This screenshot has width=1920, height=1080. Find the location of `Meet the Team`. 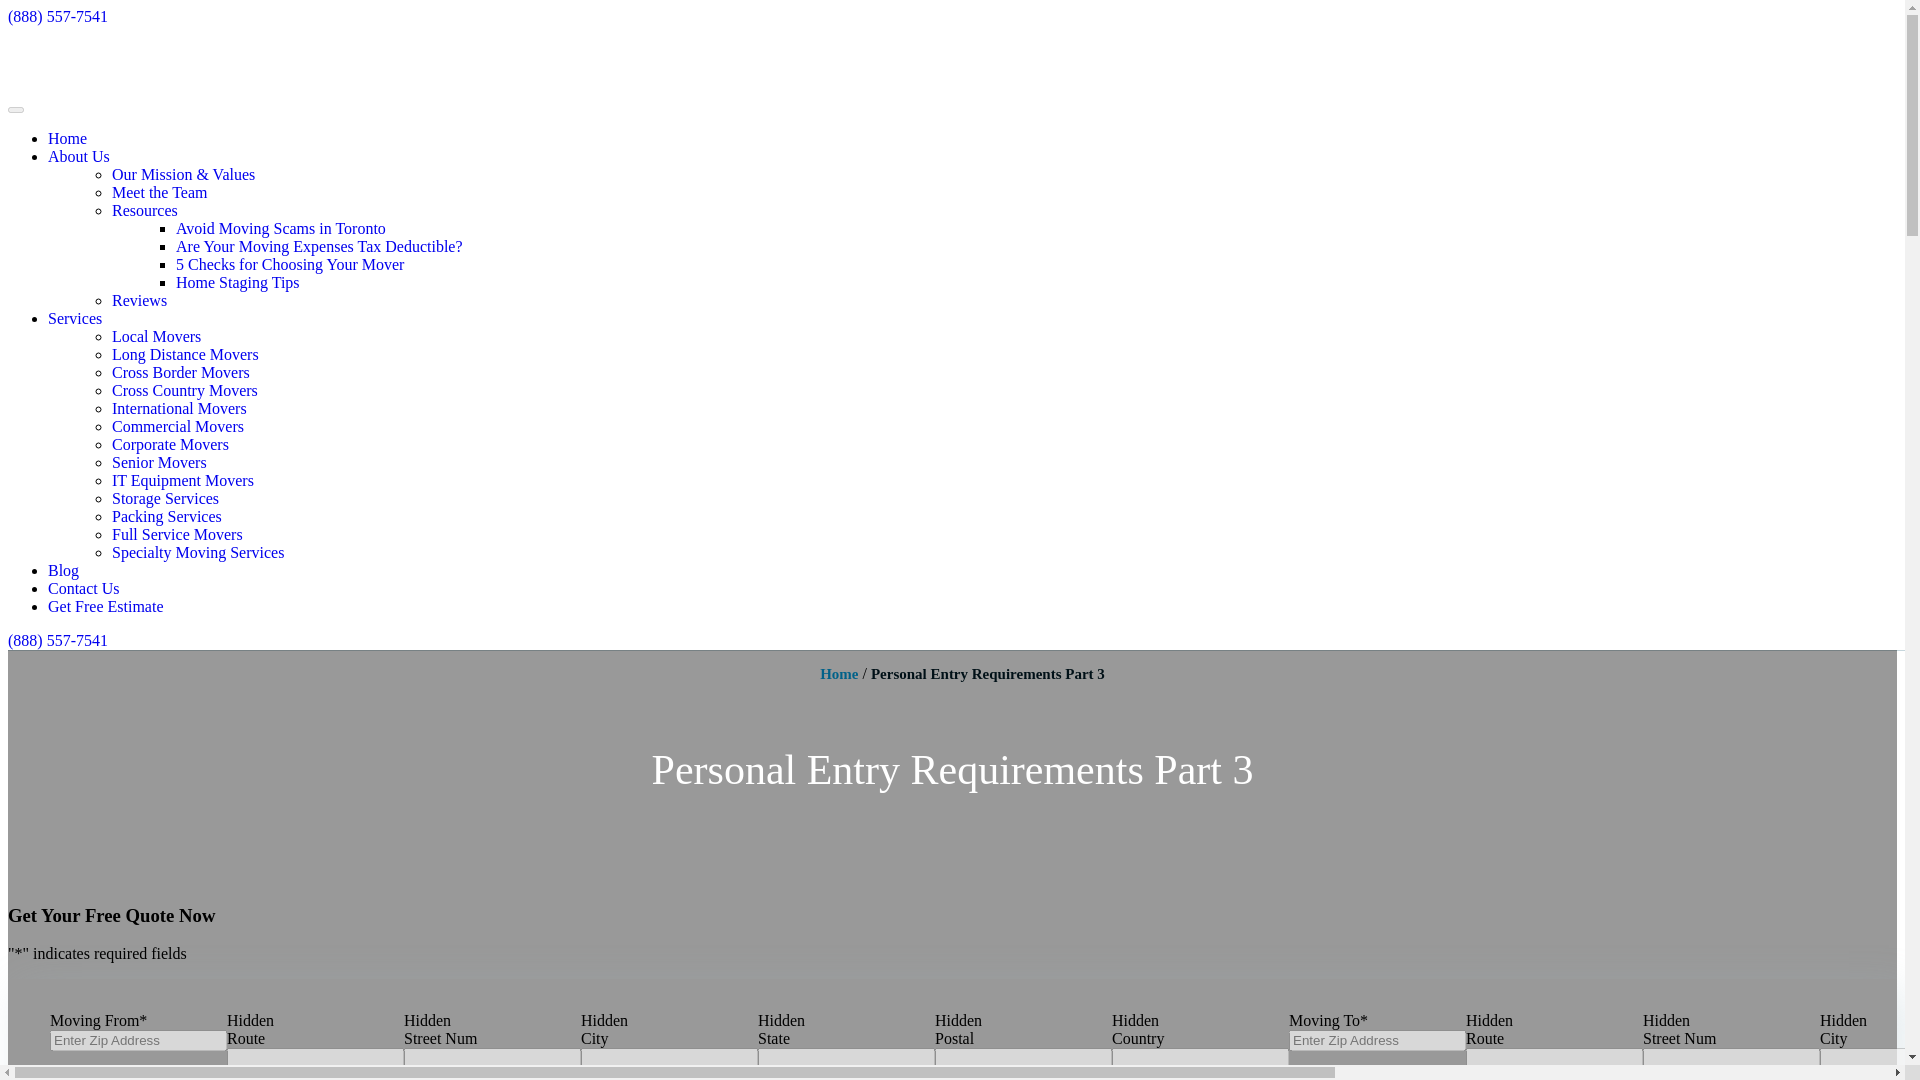

Meet the Team is located at coordinates (159, 192).